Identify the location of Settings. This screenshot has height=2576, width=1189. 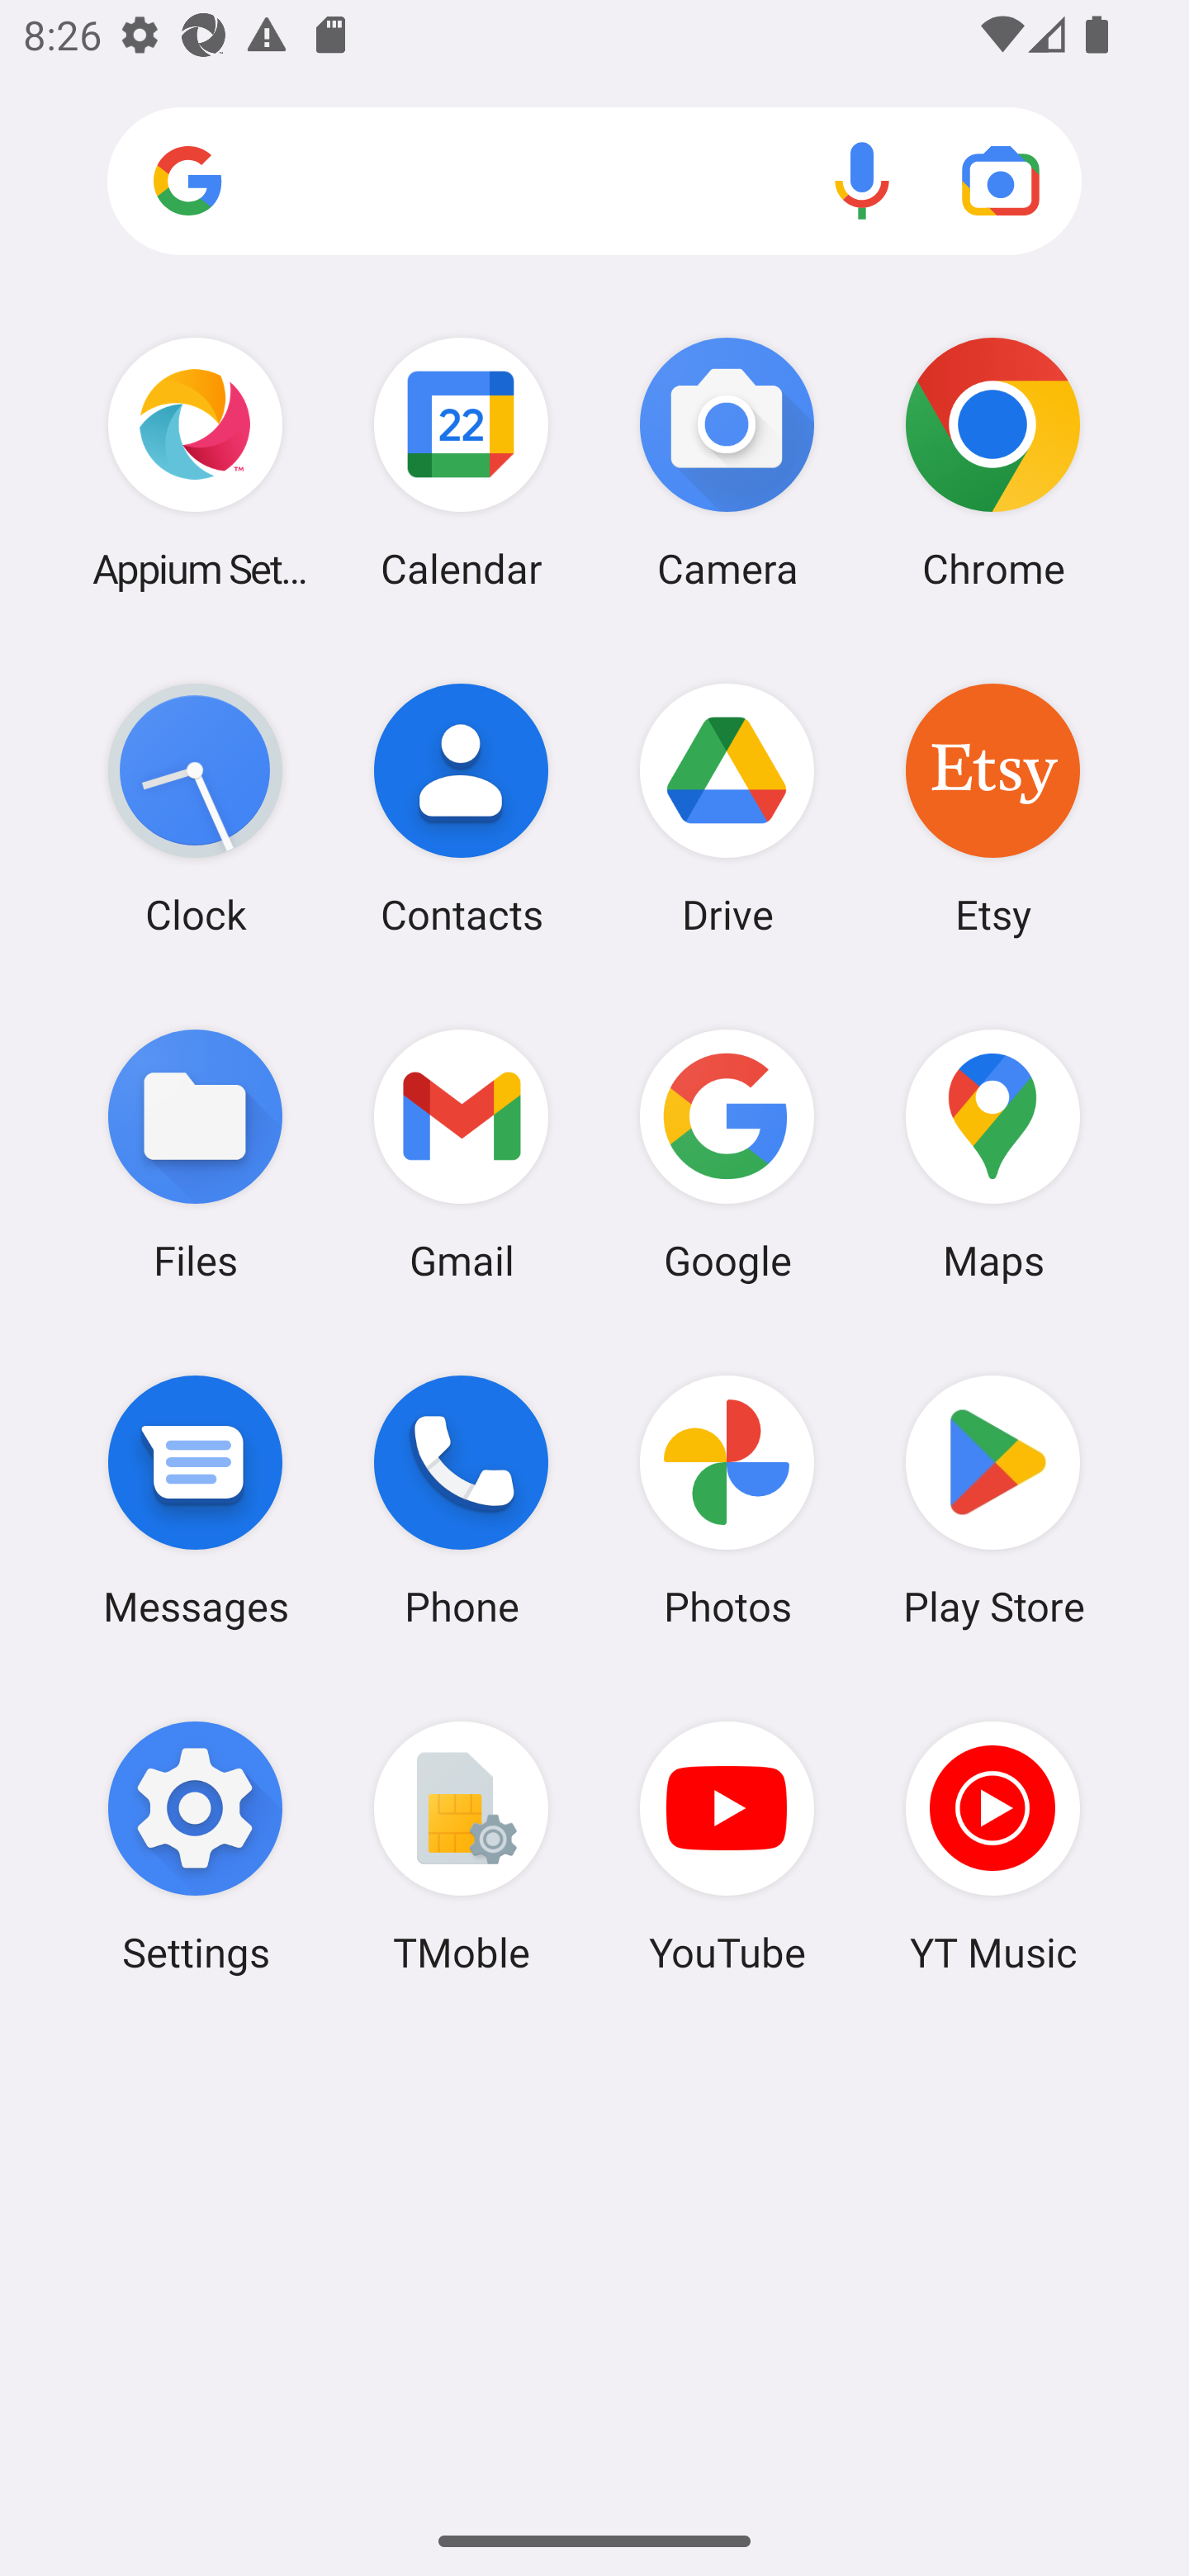
(195, 1847).